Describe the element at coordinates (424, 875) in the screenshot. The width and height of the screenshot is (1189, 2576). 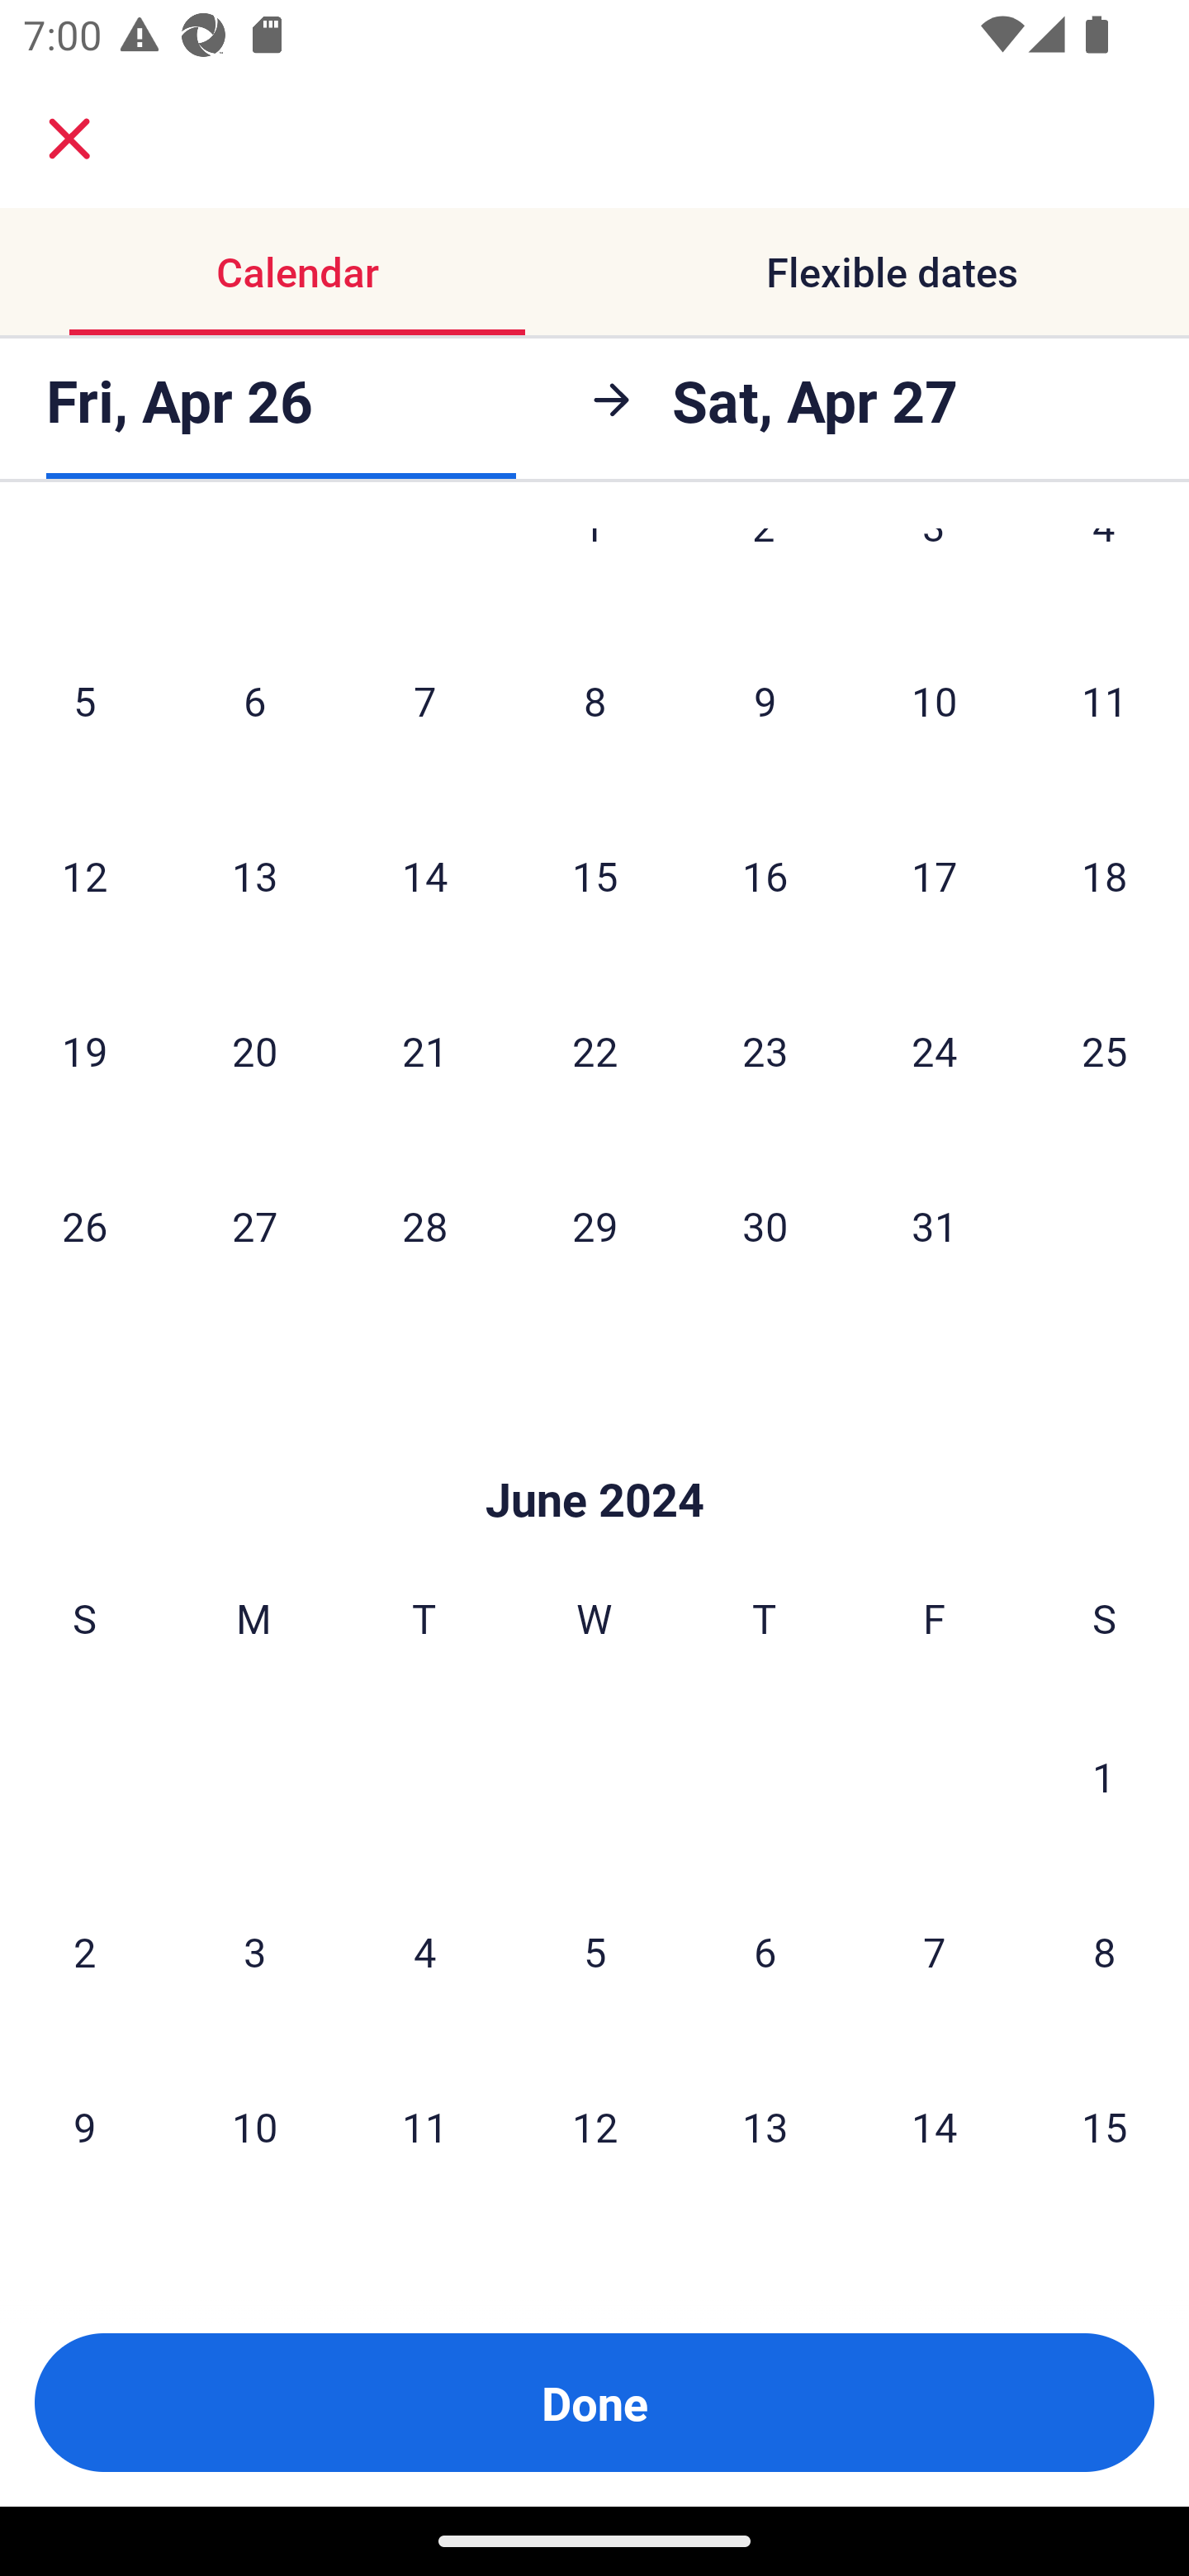
I see `14 Tuesday, May 14, 2024` at that location.